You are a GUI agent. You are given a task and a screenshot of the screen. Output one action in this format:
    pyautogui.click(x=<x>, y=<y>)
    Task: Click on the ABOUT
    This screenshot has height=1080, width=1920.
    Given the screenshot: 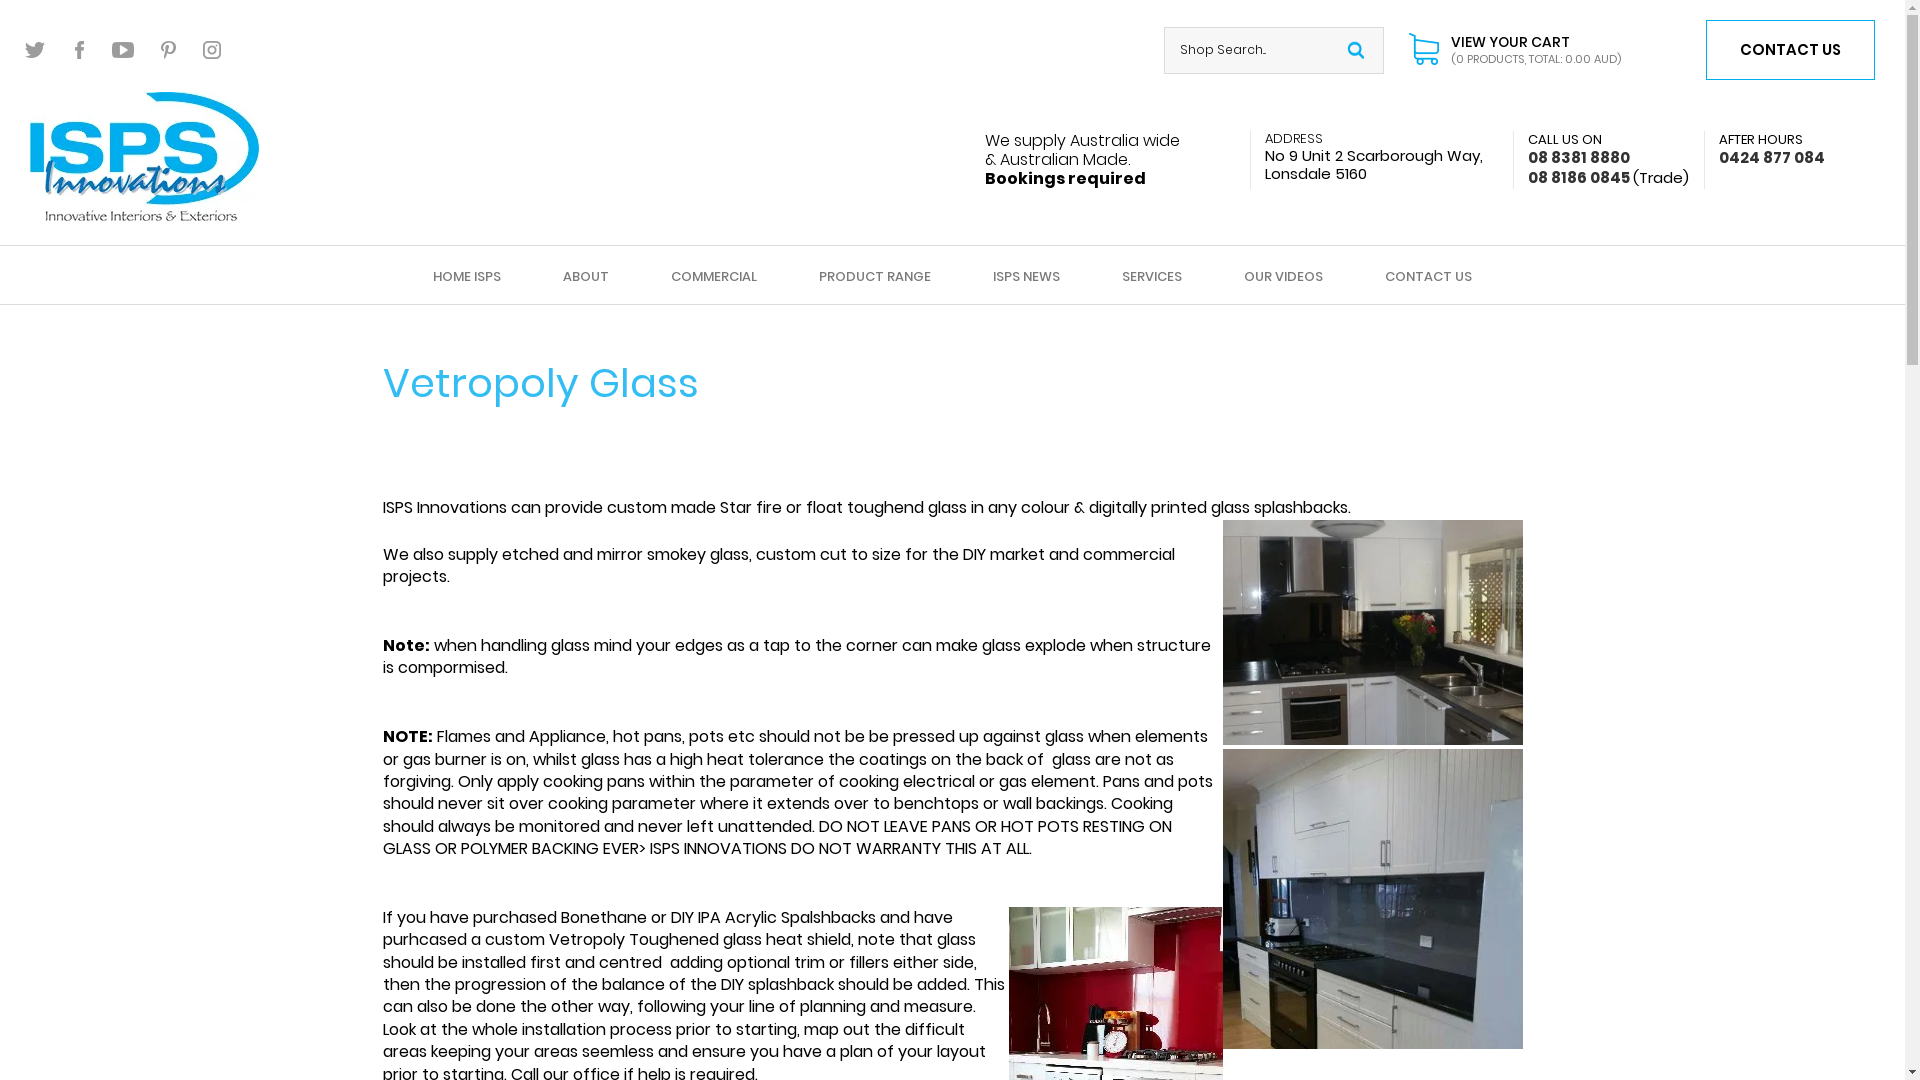 What is the action you would take?
    pyautogui.click(x=586, y=276)
    